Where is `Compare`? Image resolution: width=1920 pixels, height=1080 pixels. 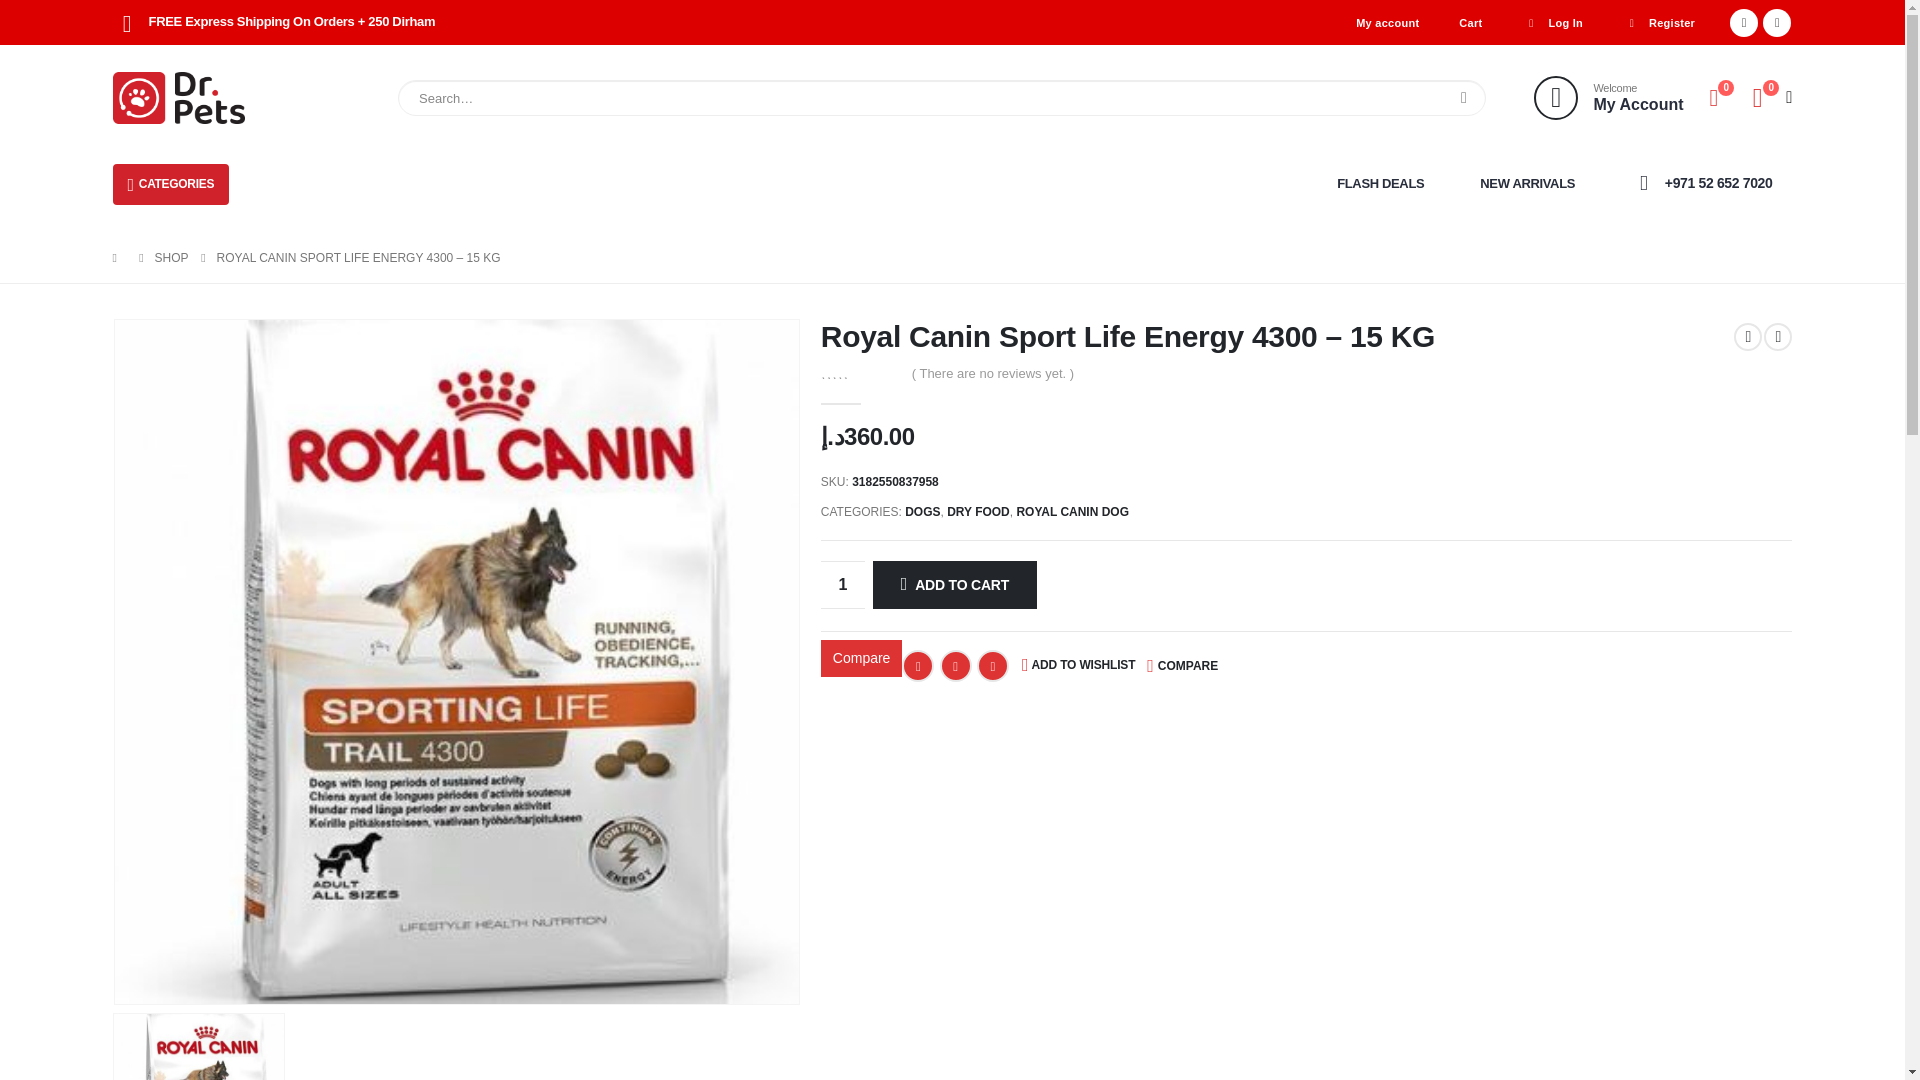
Compare is located at coordinates (862, 658).